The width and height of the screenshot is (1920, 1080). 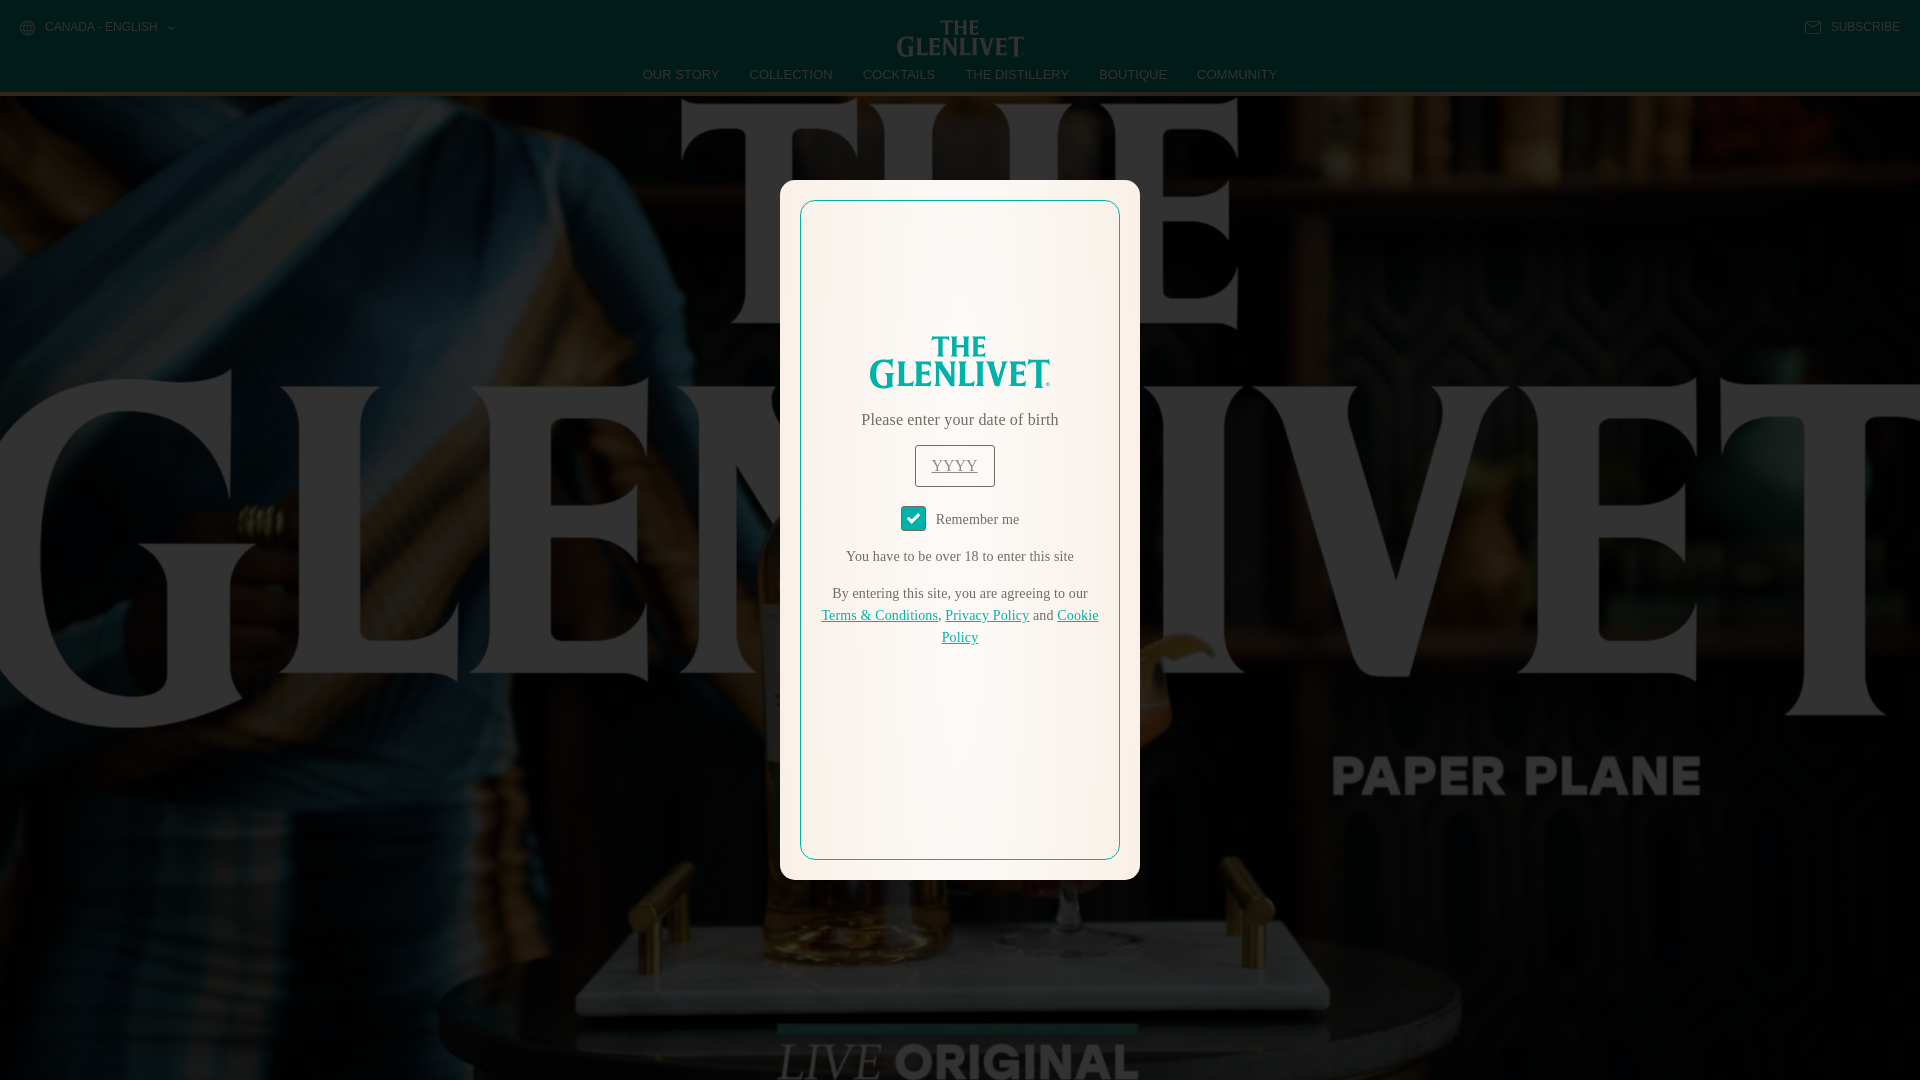 What do you see at coordinates (1017, 74) in the screenshot?
I see `THE DISTILLERY` at bounding box center [1017, 74].